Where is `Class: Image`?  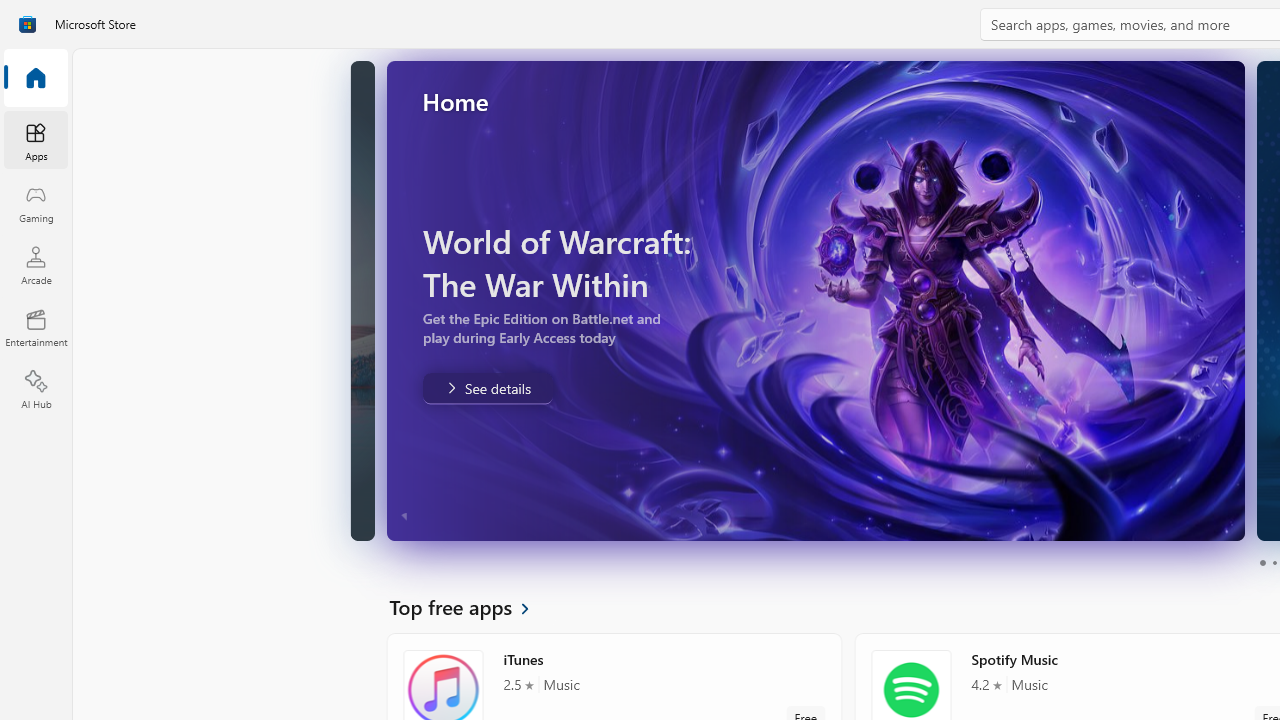
Class: Image is located at coordinates (27, 24).